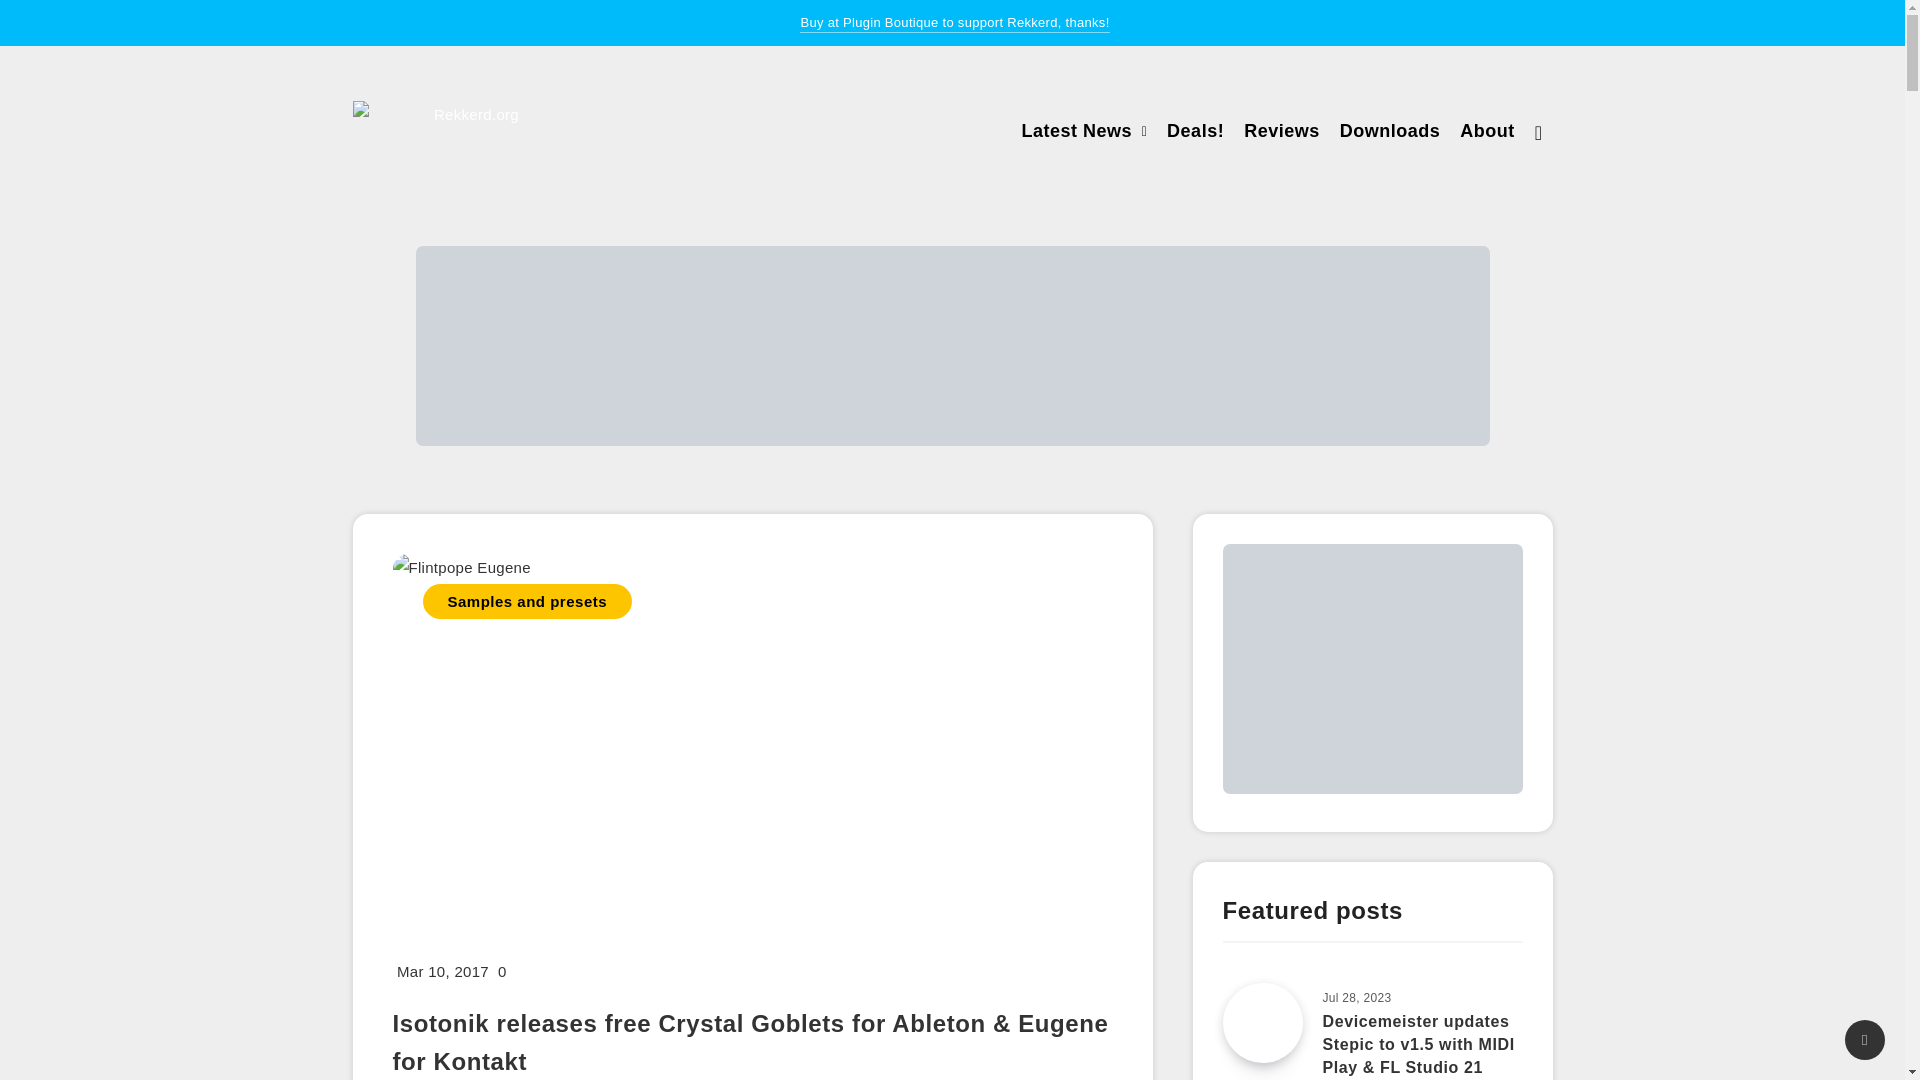  What do you see at coordinates (1076, 133) in the screenshot?
I see `Latest News` at bounding box center [1076, 133].